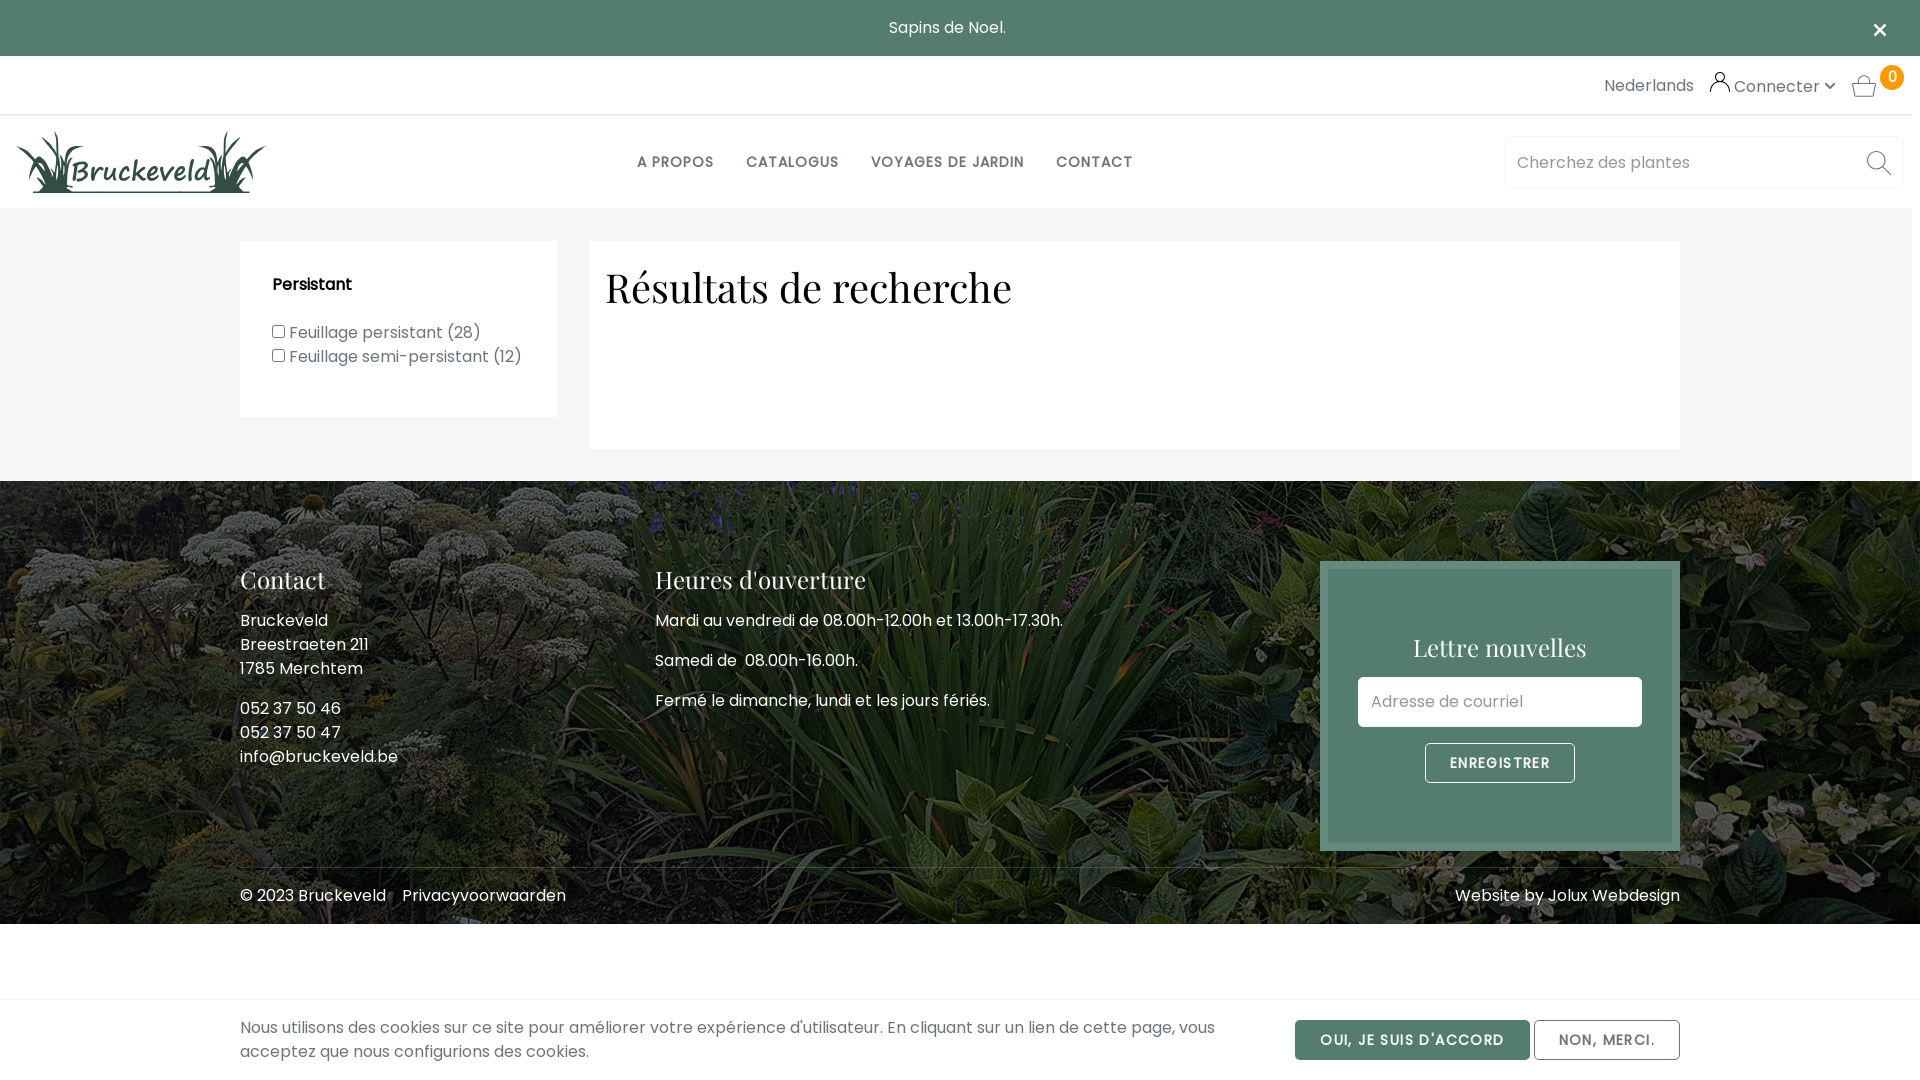 This screenshot has width=1920, height=1080. Describe the element at coordinates (1607, 1040) in the screenshot. I see `NON, MERCI.` at that location.